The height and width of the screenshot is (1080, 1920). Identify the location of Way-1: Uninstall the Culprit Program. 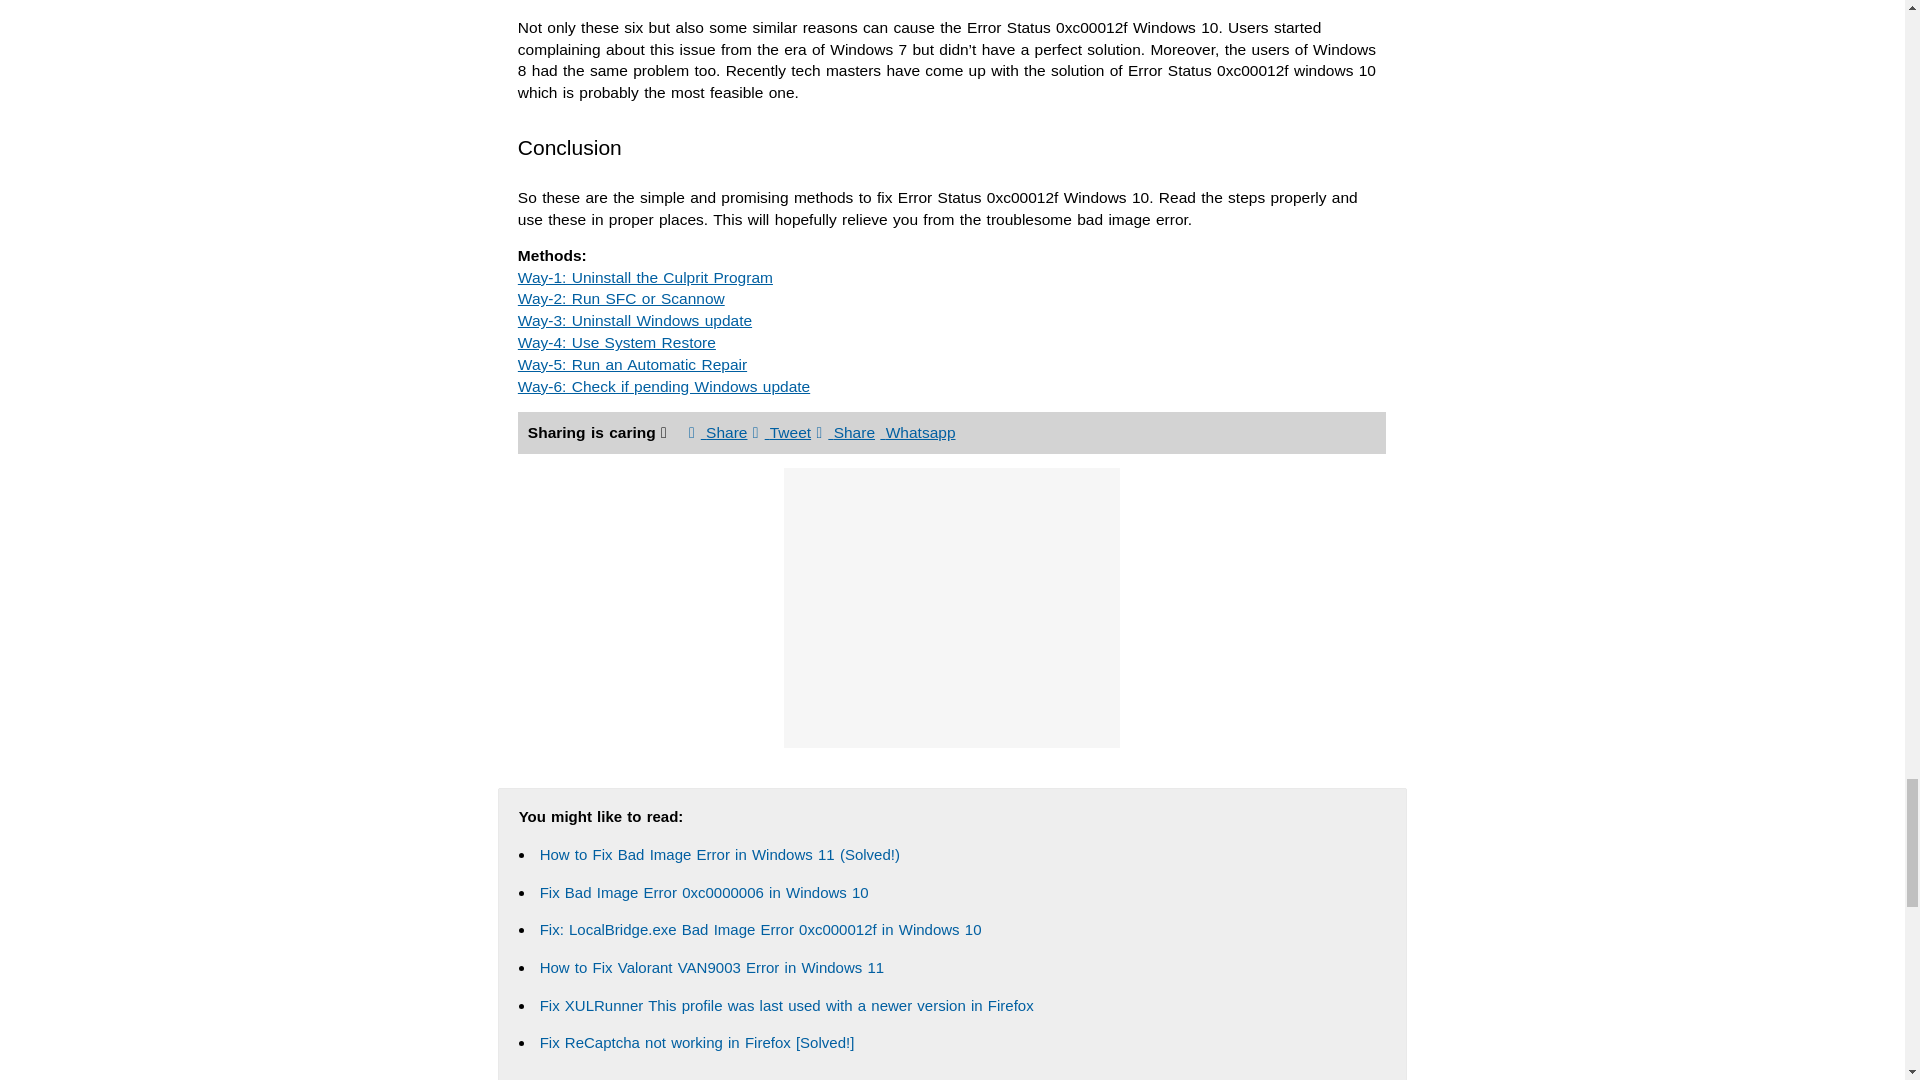
(646, 276).